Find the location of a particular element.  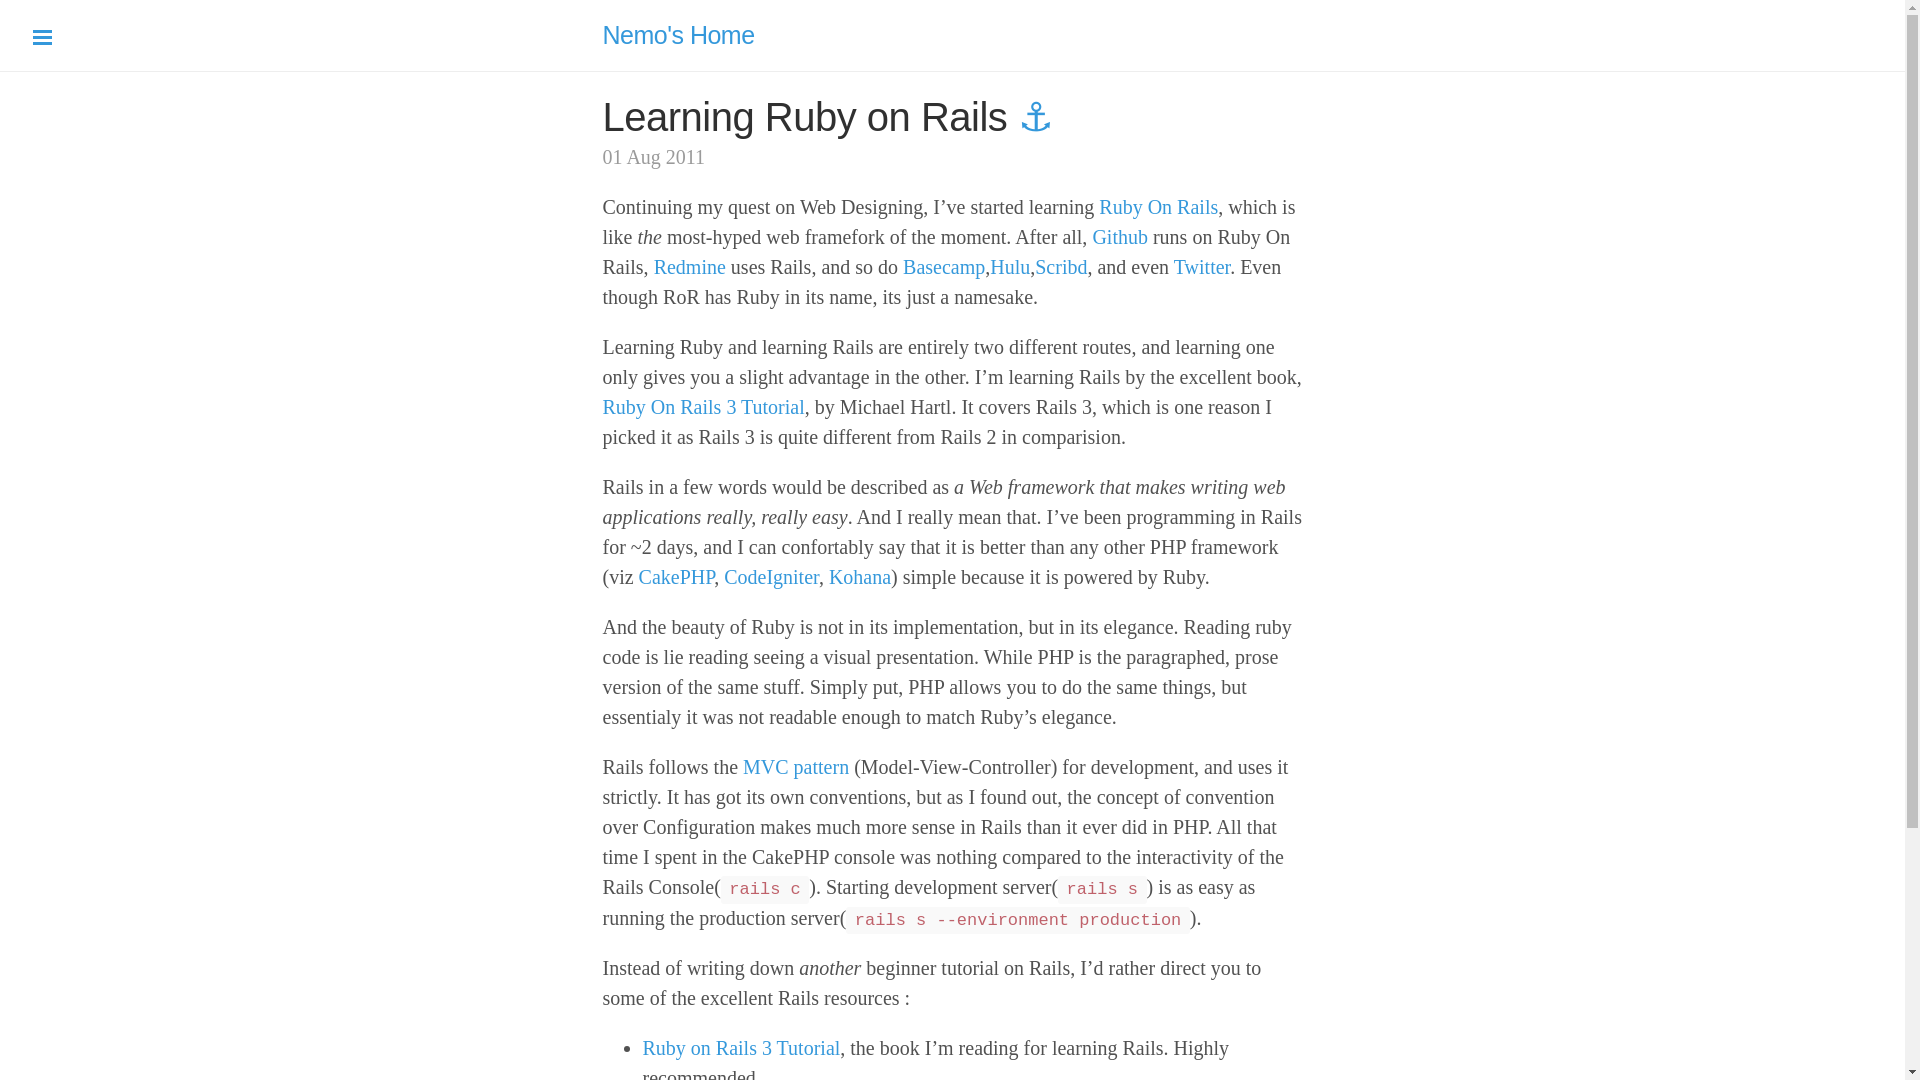

Ruby On Rails Tutorial Book is located at coordinates (740, 1048).